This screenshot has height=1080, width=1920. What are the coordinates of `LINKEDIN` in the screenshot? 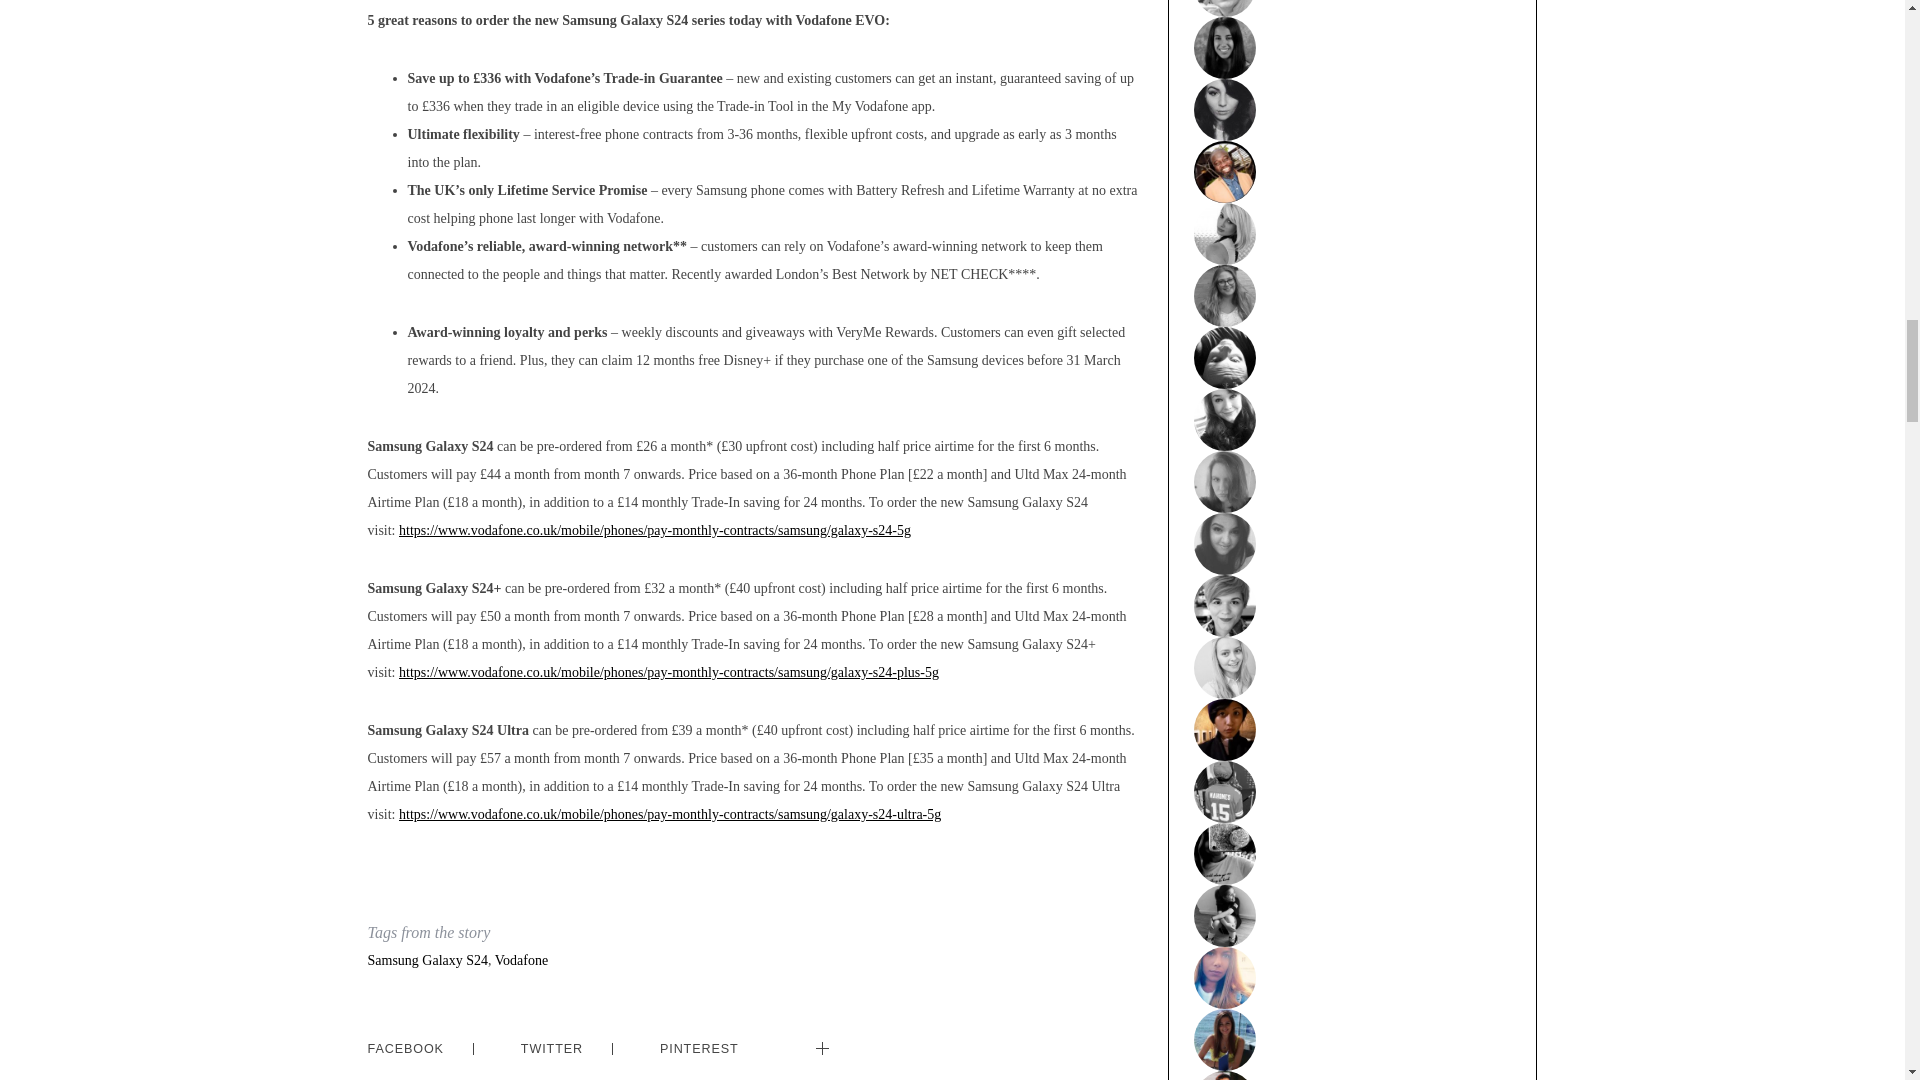 It's located at (880, 1035).